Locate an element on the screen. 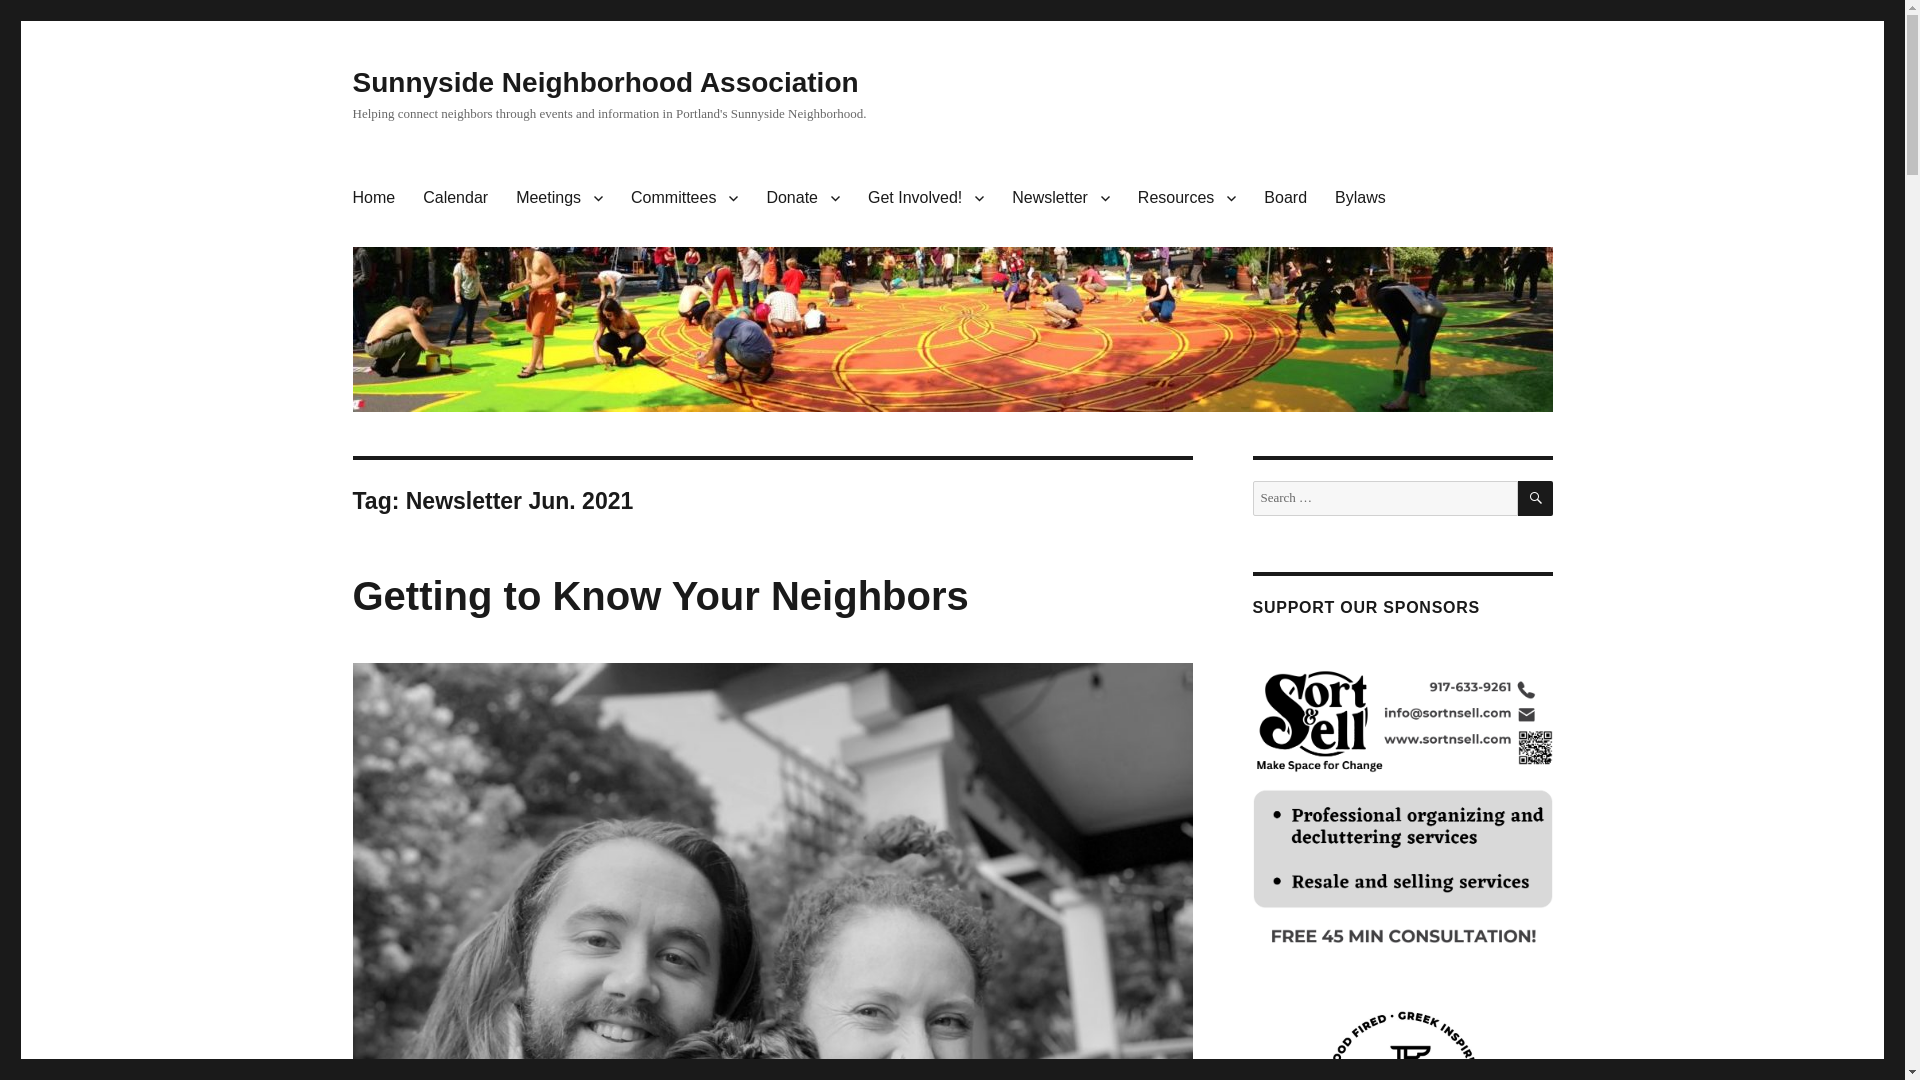 This screenshot has height=1080, width=1920. Committees is located at coordinates (684, 198).